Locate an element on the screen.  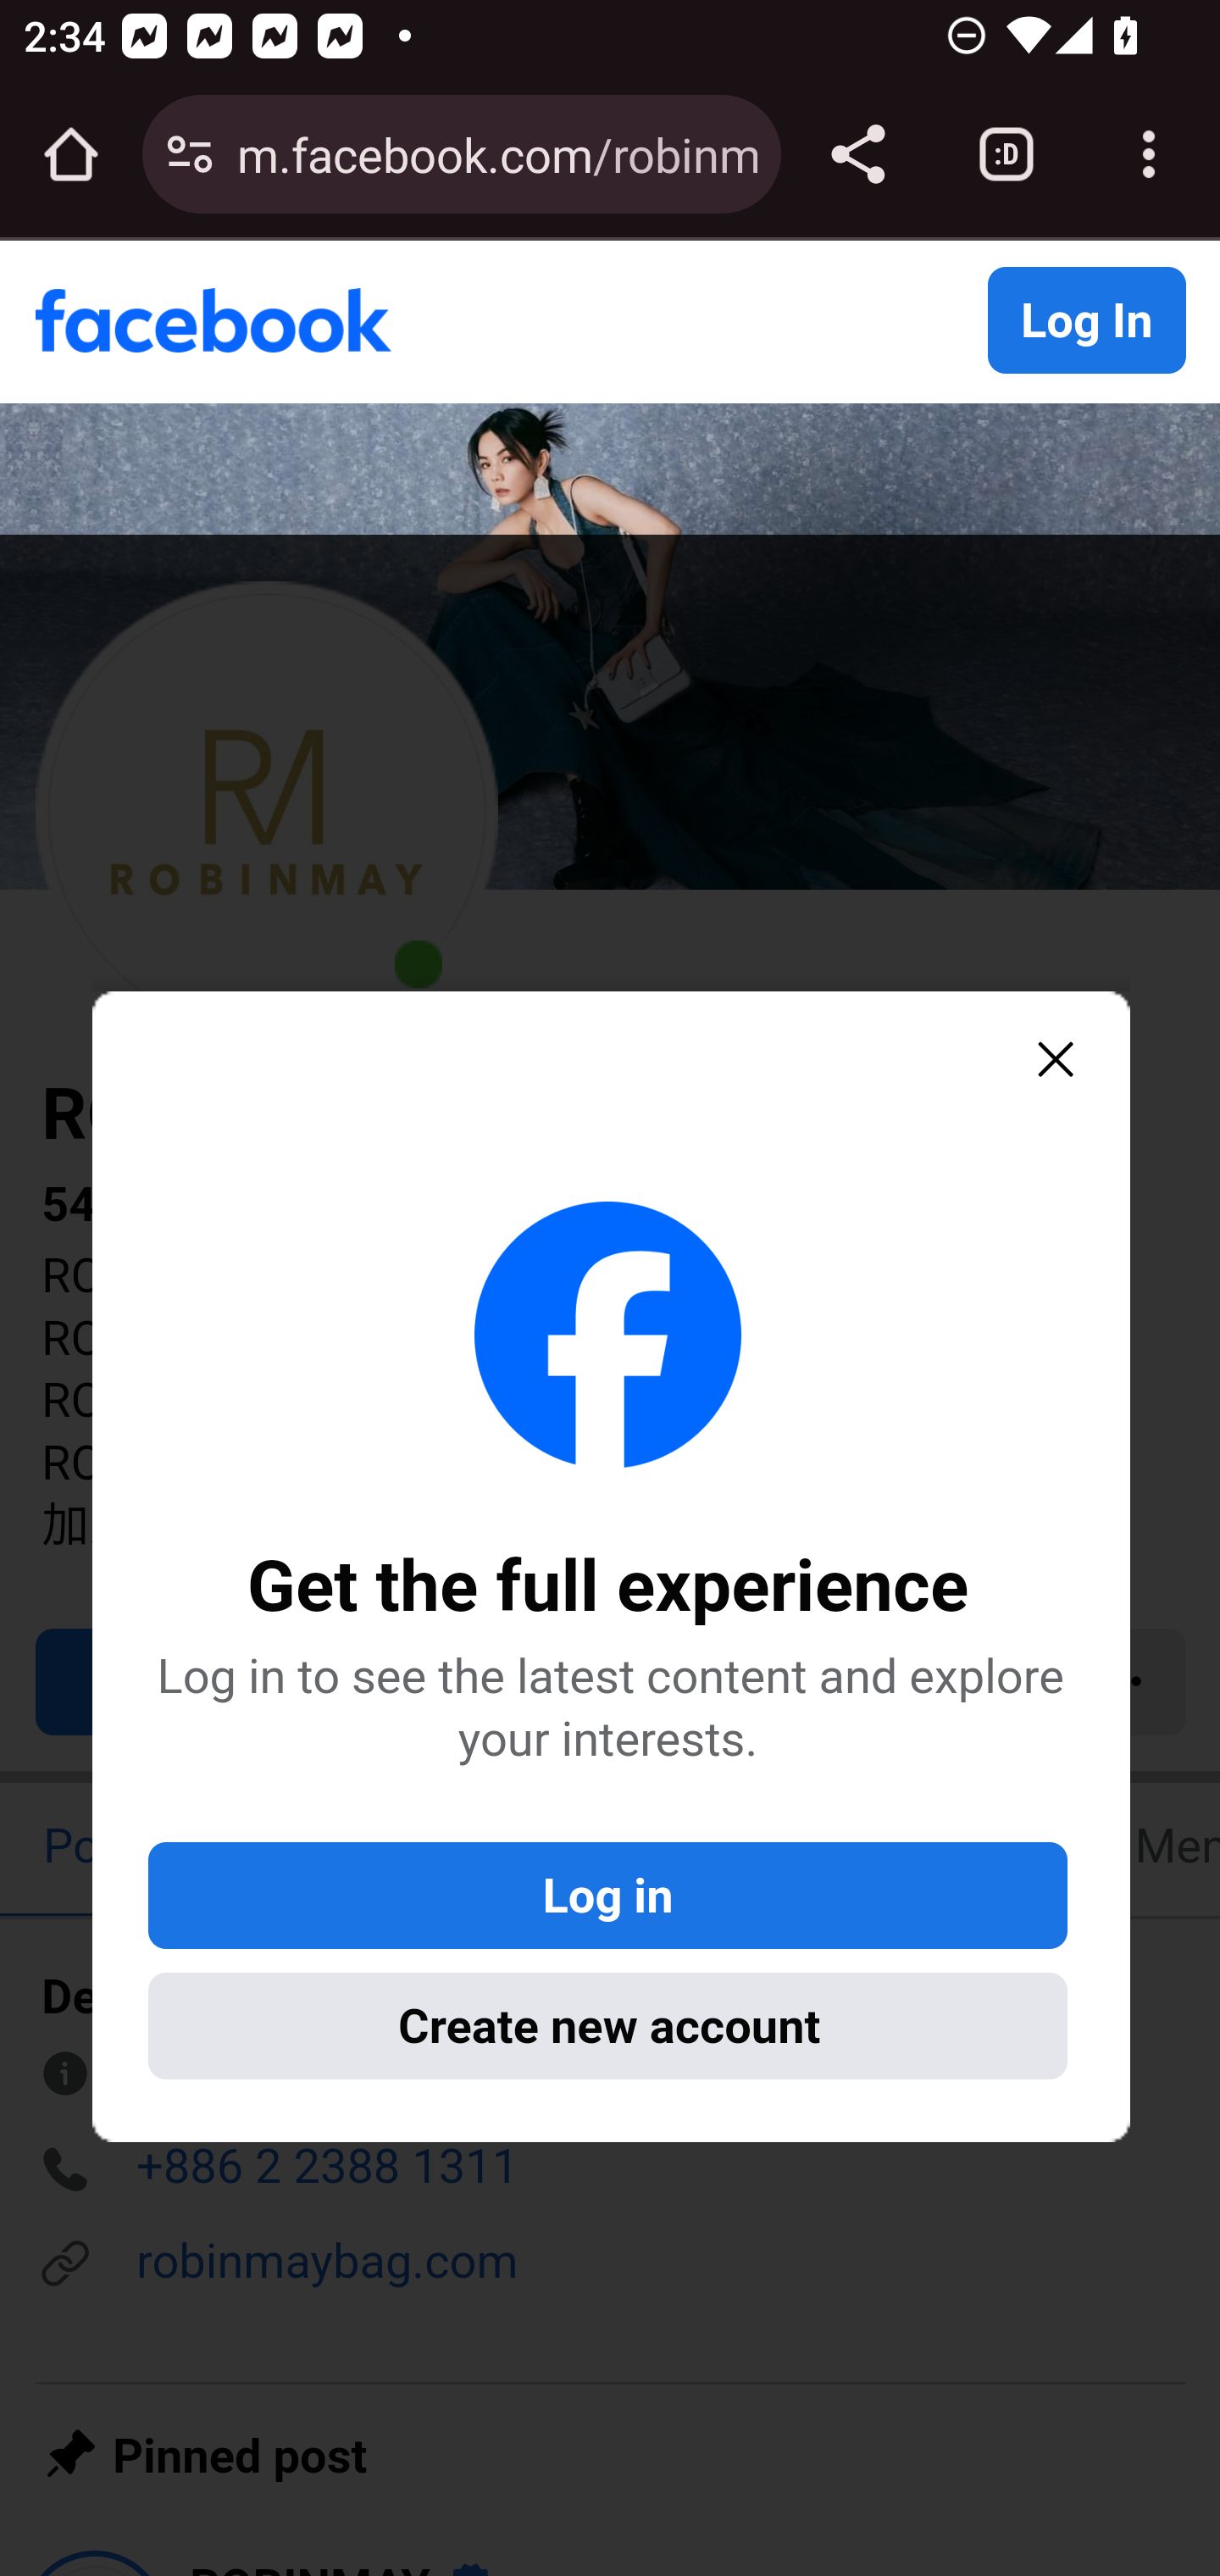
󱤅 is located at coordinates (1056, 1063).